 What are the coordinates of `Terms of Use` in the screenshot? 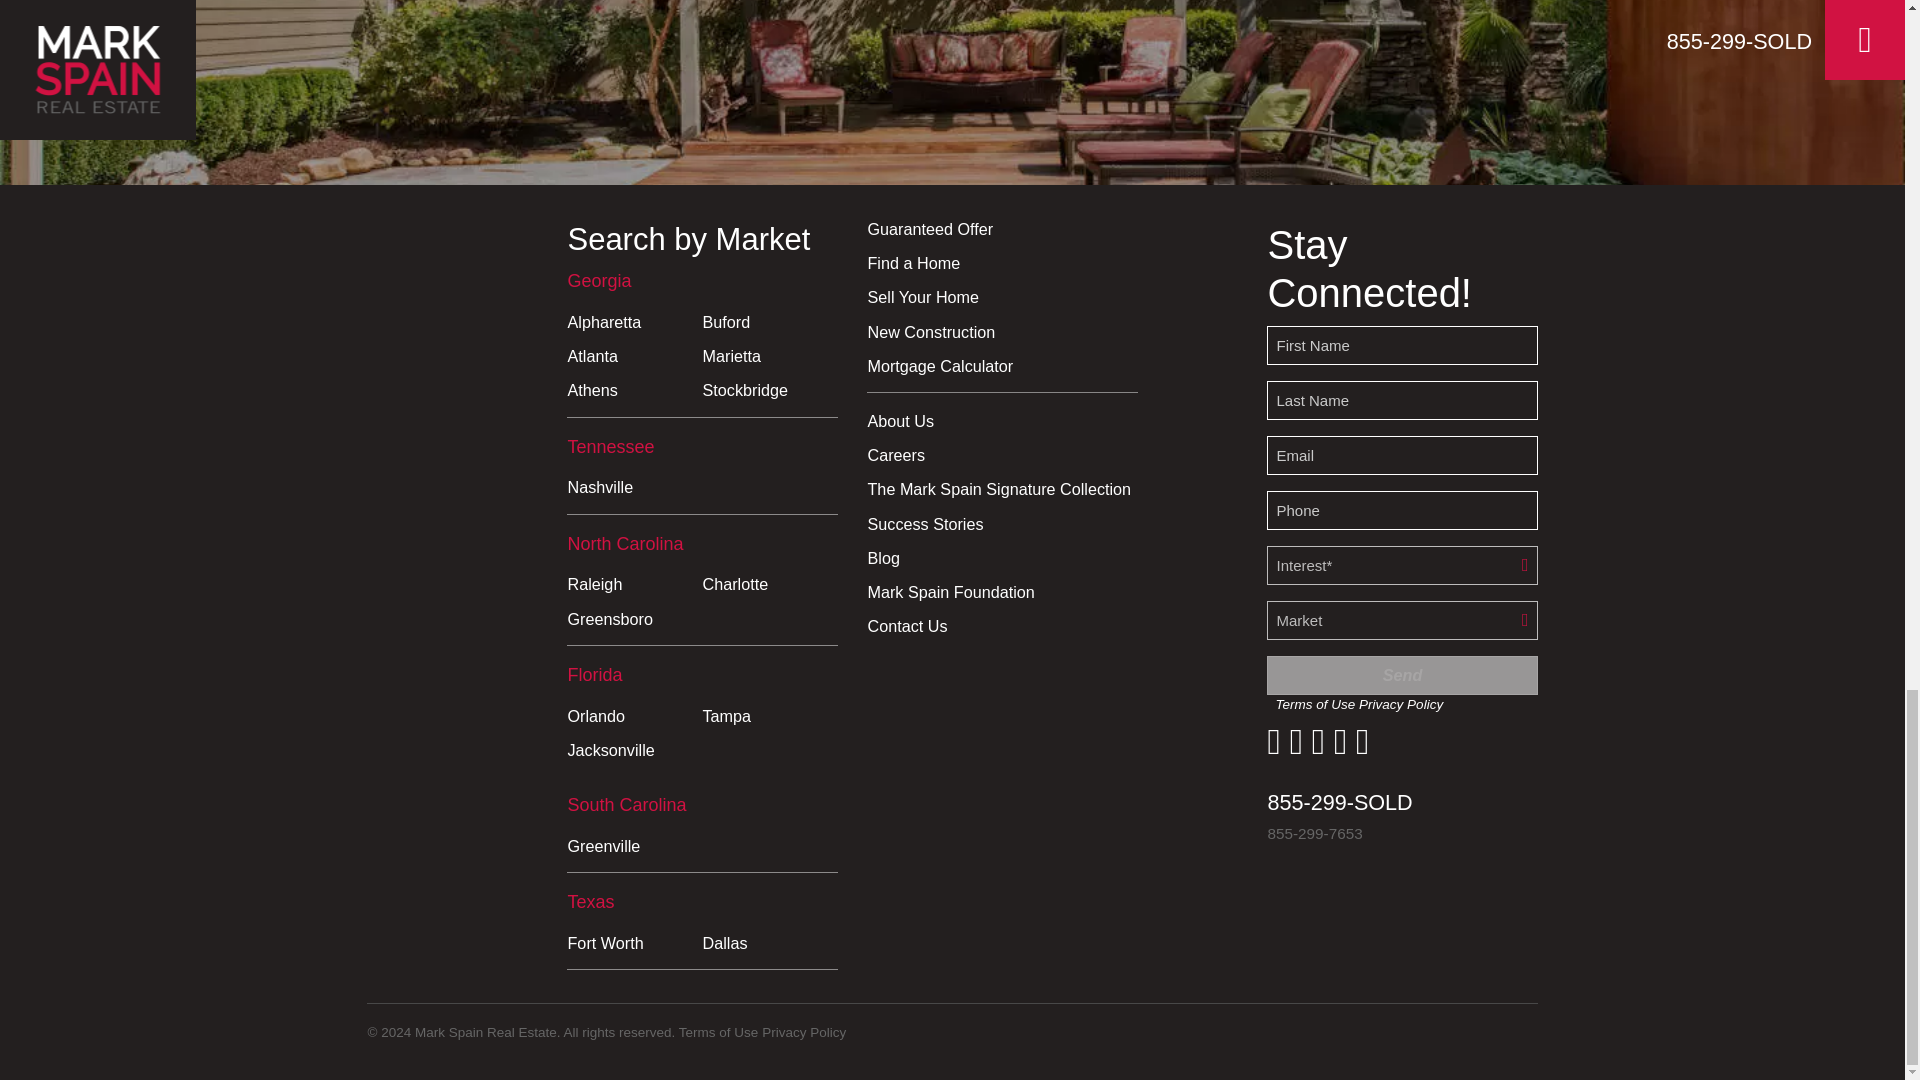 It's located at (718, 1032).